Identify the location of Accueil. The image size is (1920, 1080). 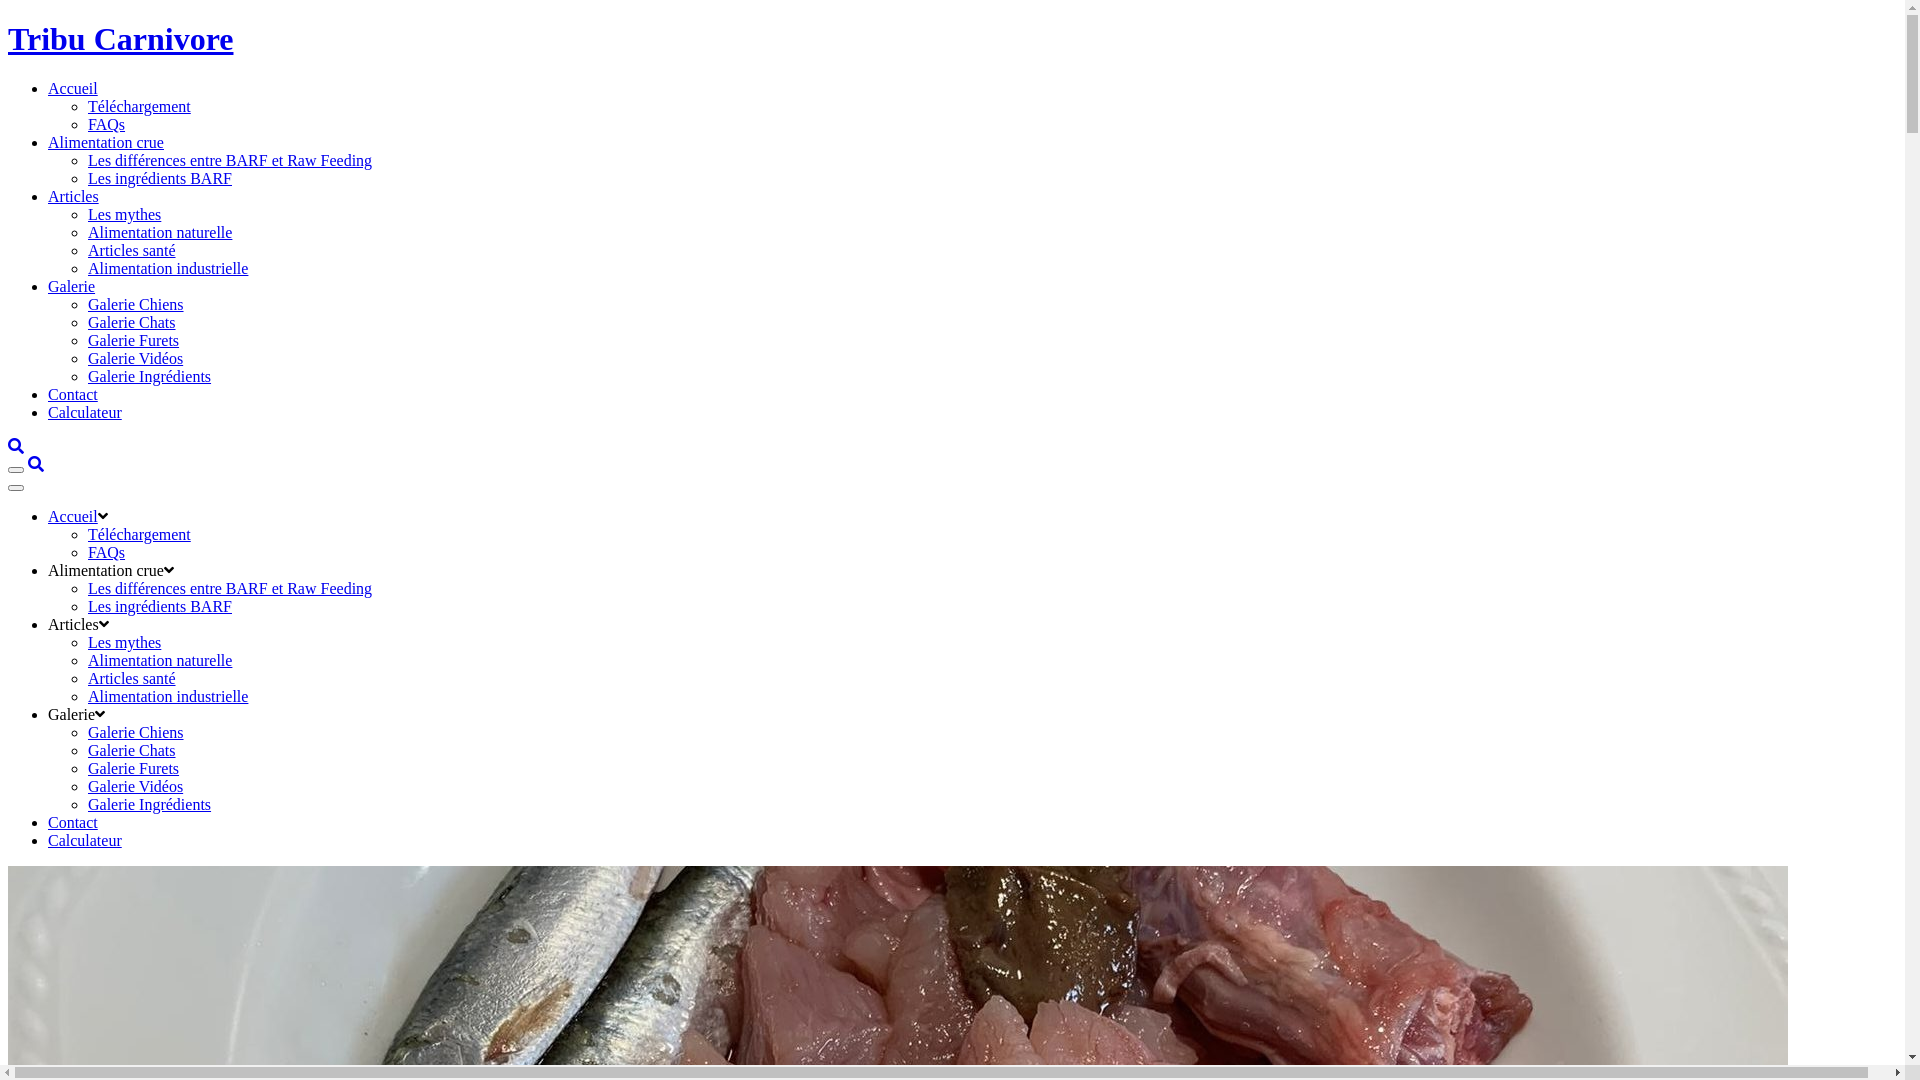
(73, 516).